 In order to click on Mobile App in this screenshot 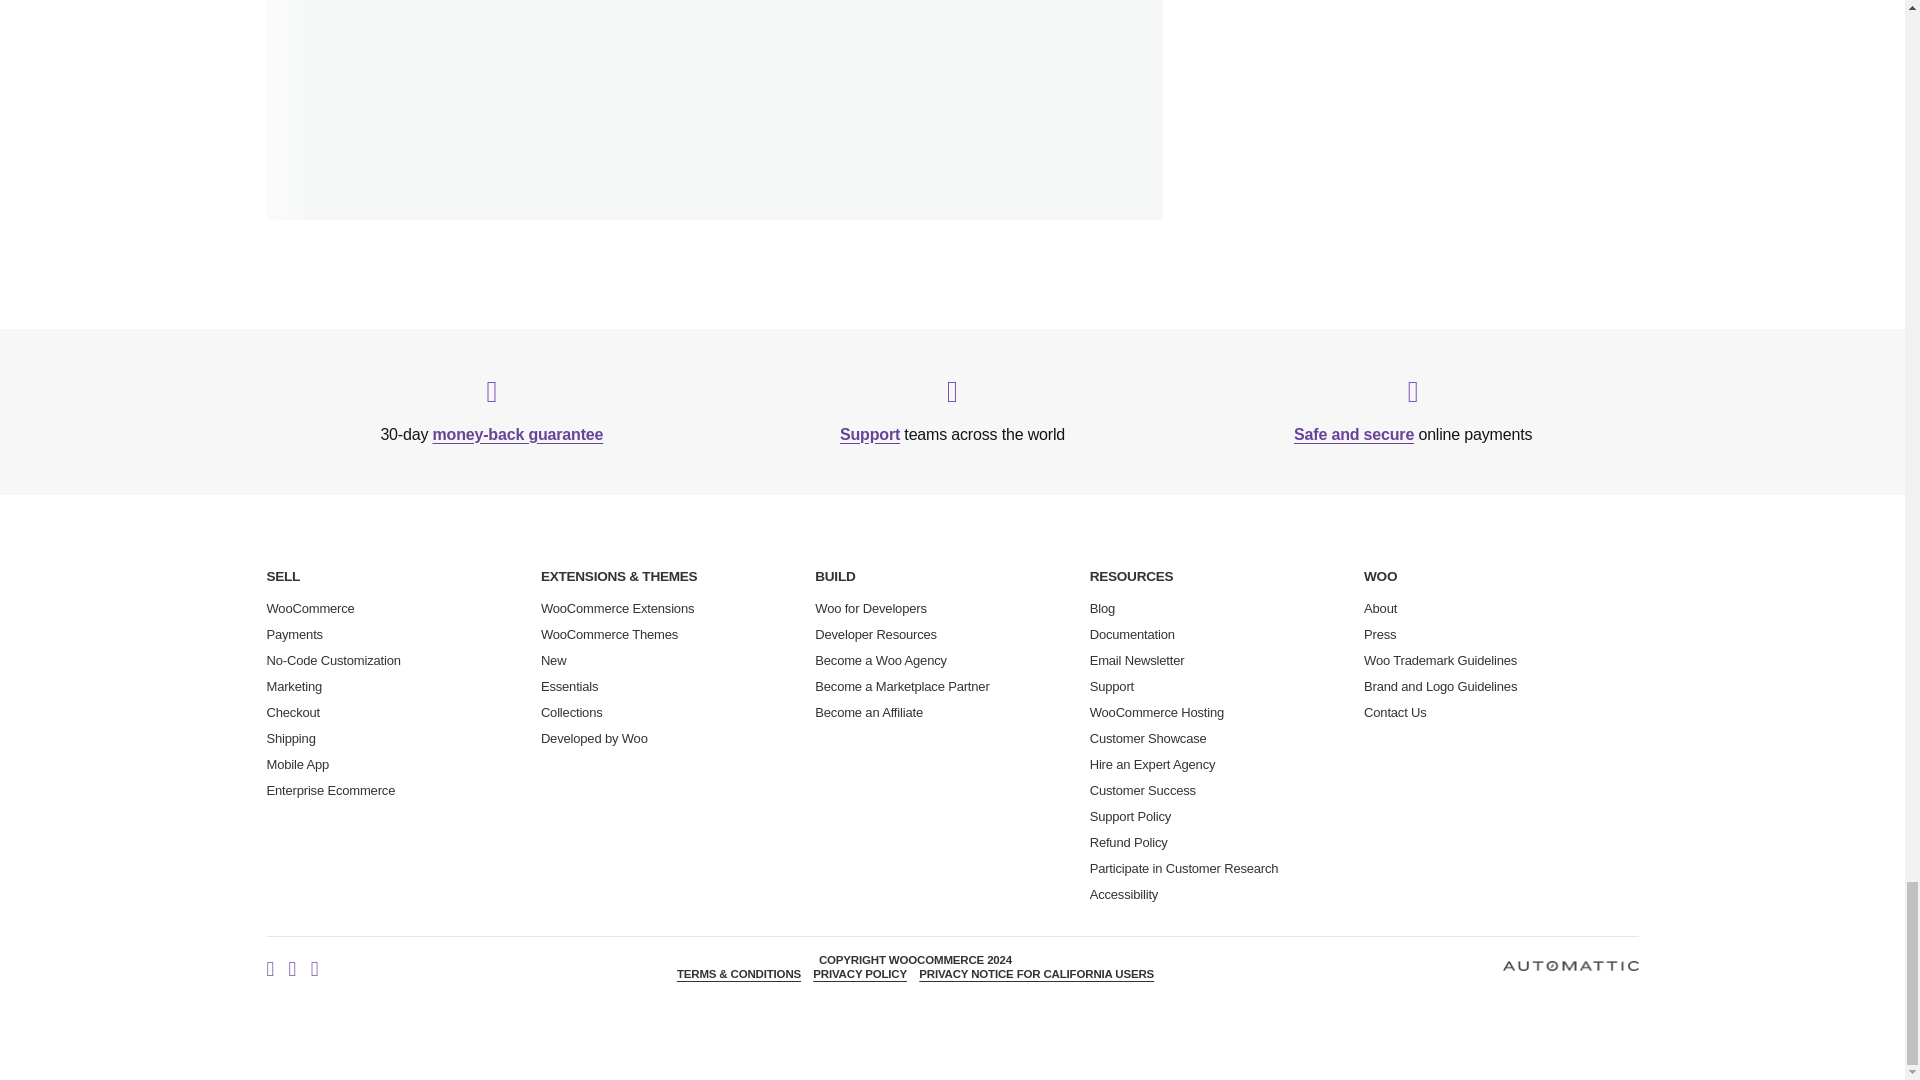, I will do `click(297, 764)`.